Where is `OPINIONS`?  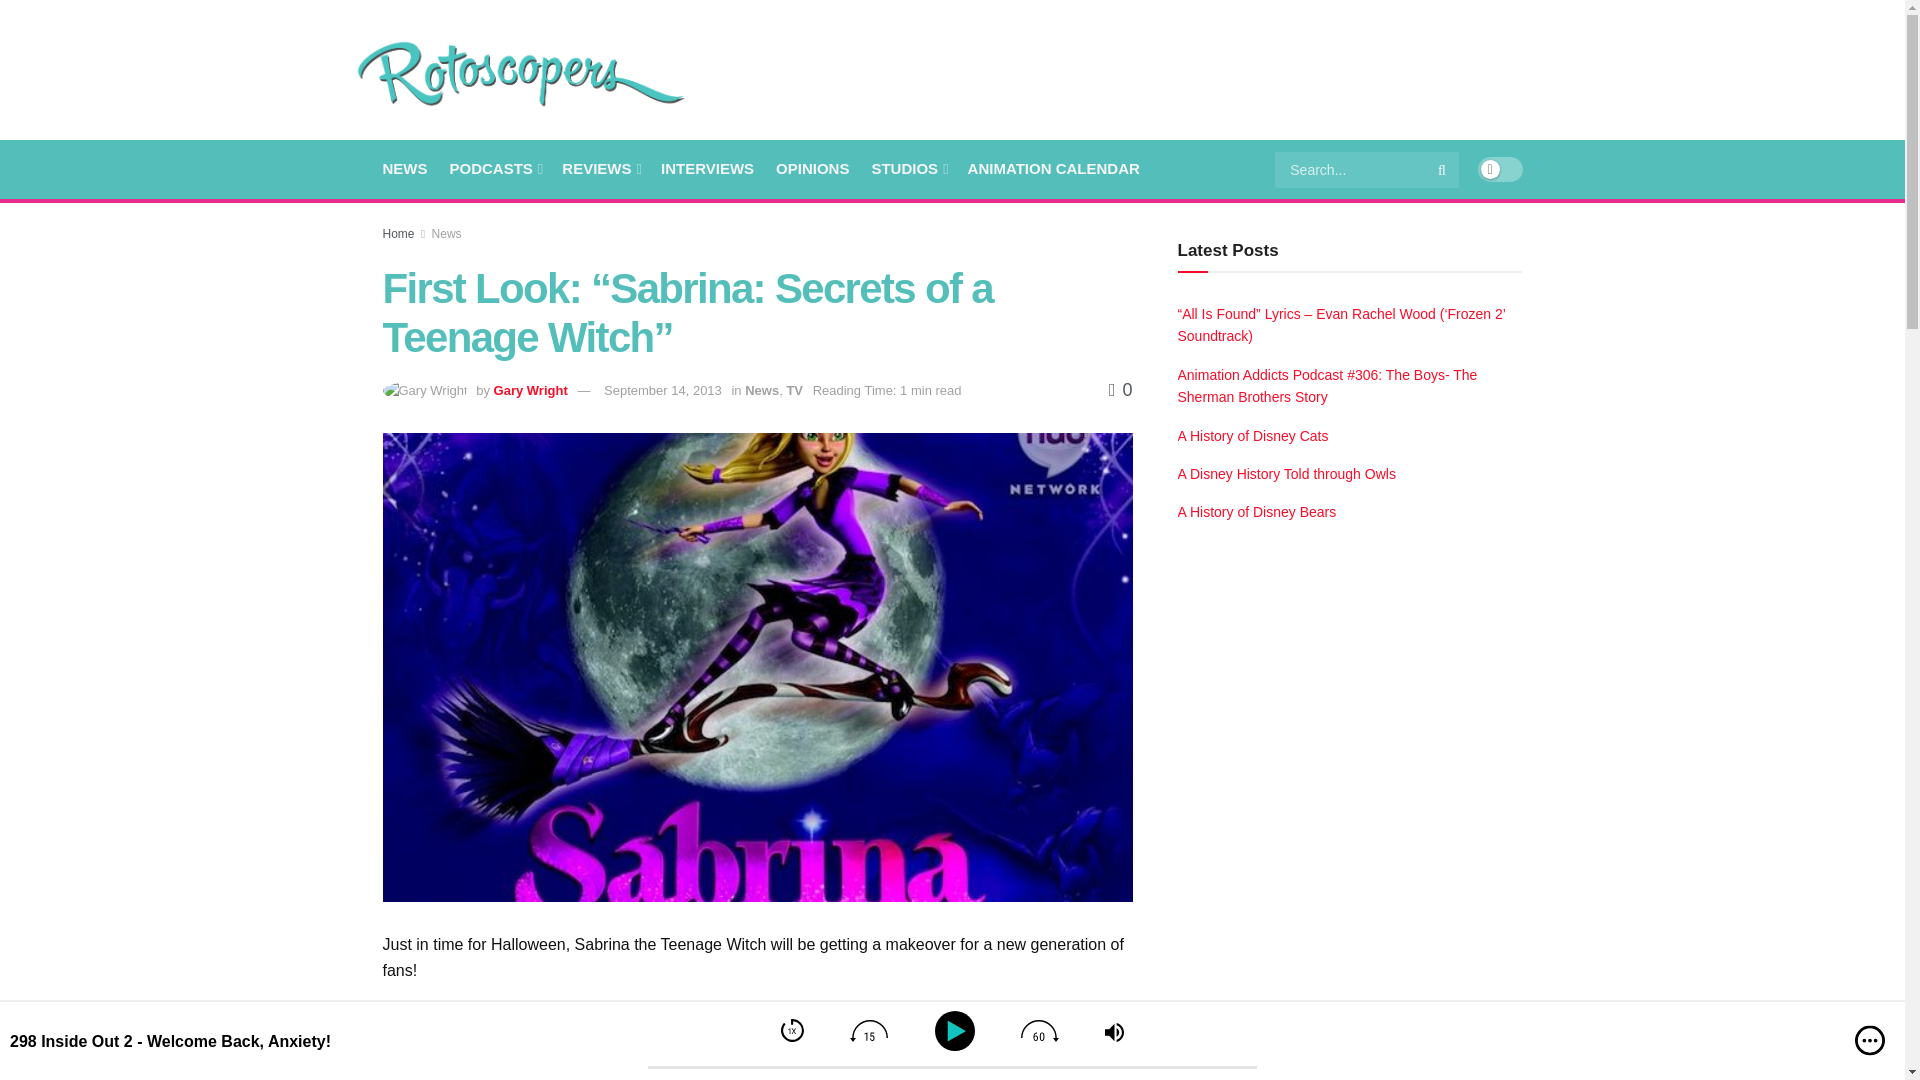
OPINIONS is located at coordinates (812, 168).